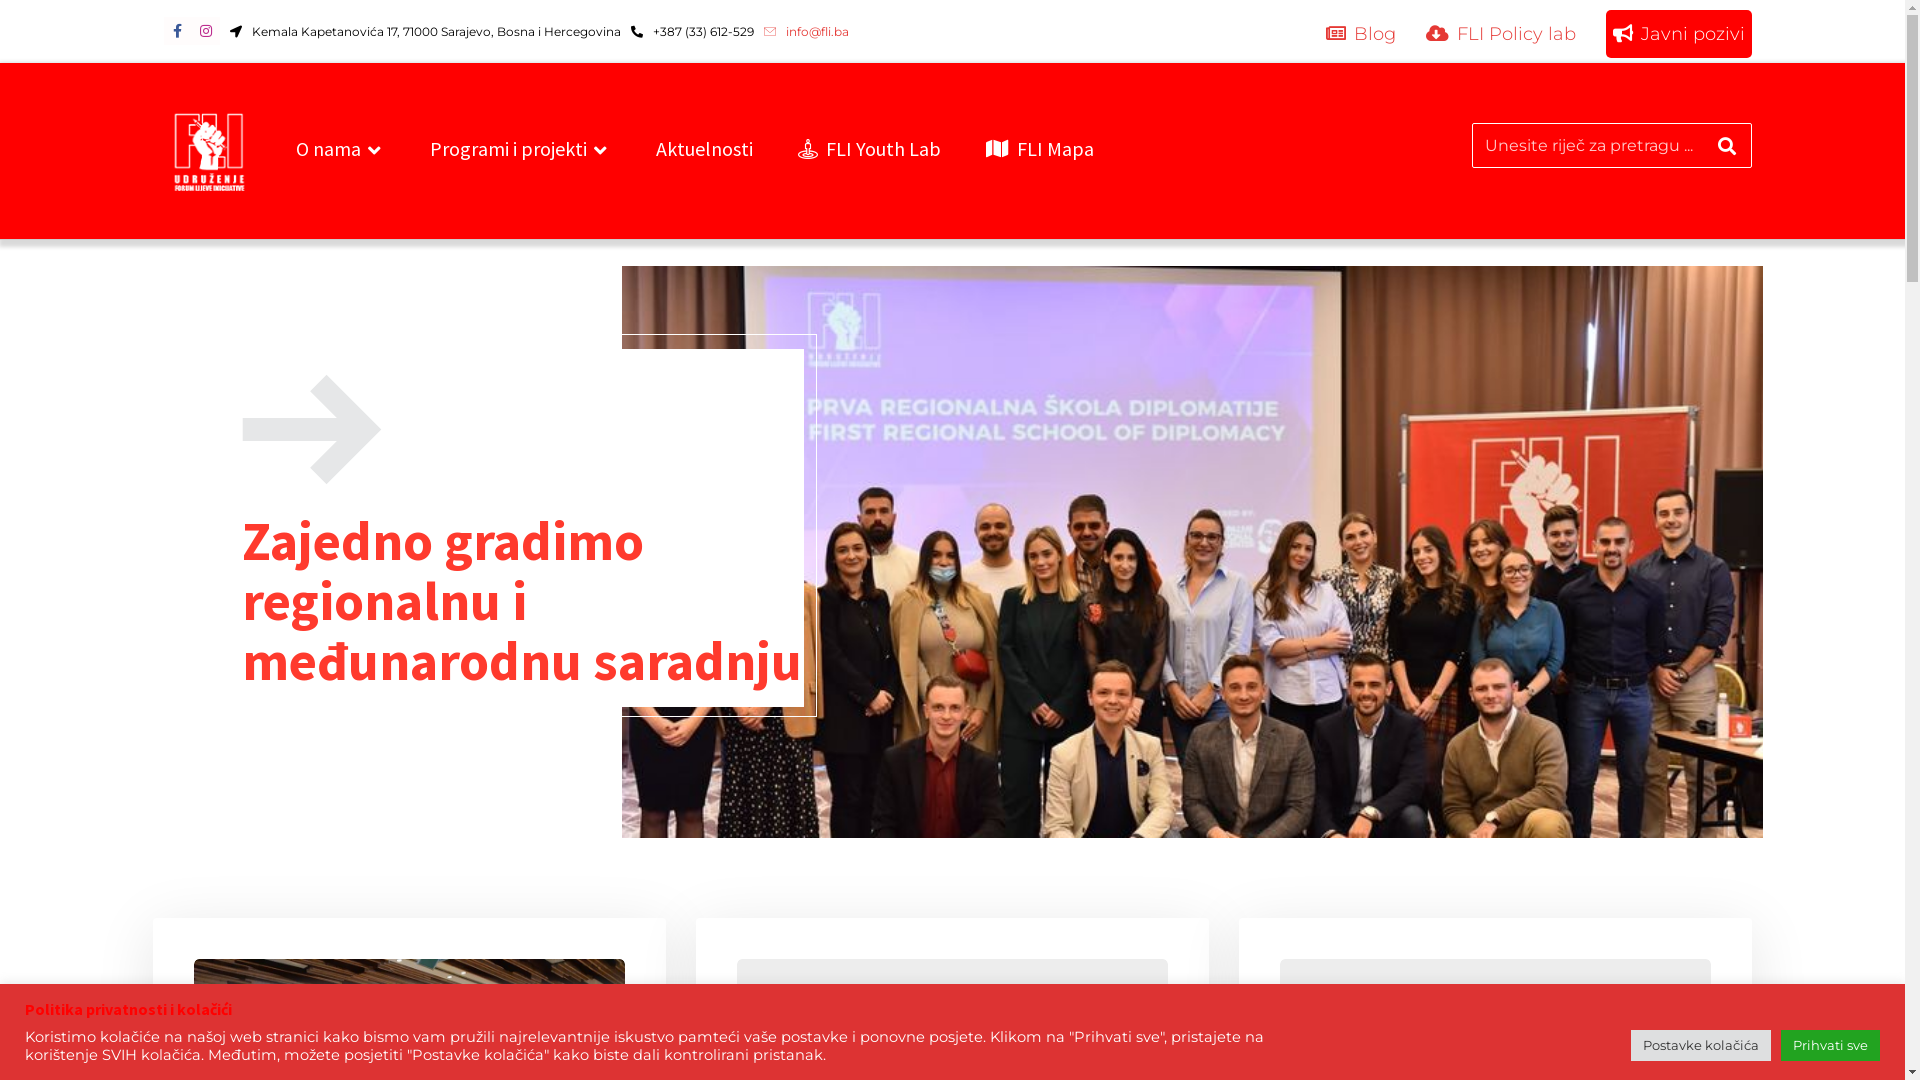 This screenshot has height=1080, width=1920. I want to click on O nama, so click(340, 149).